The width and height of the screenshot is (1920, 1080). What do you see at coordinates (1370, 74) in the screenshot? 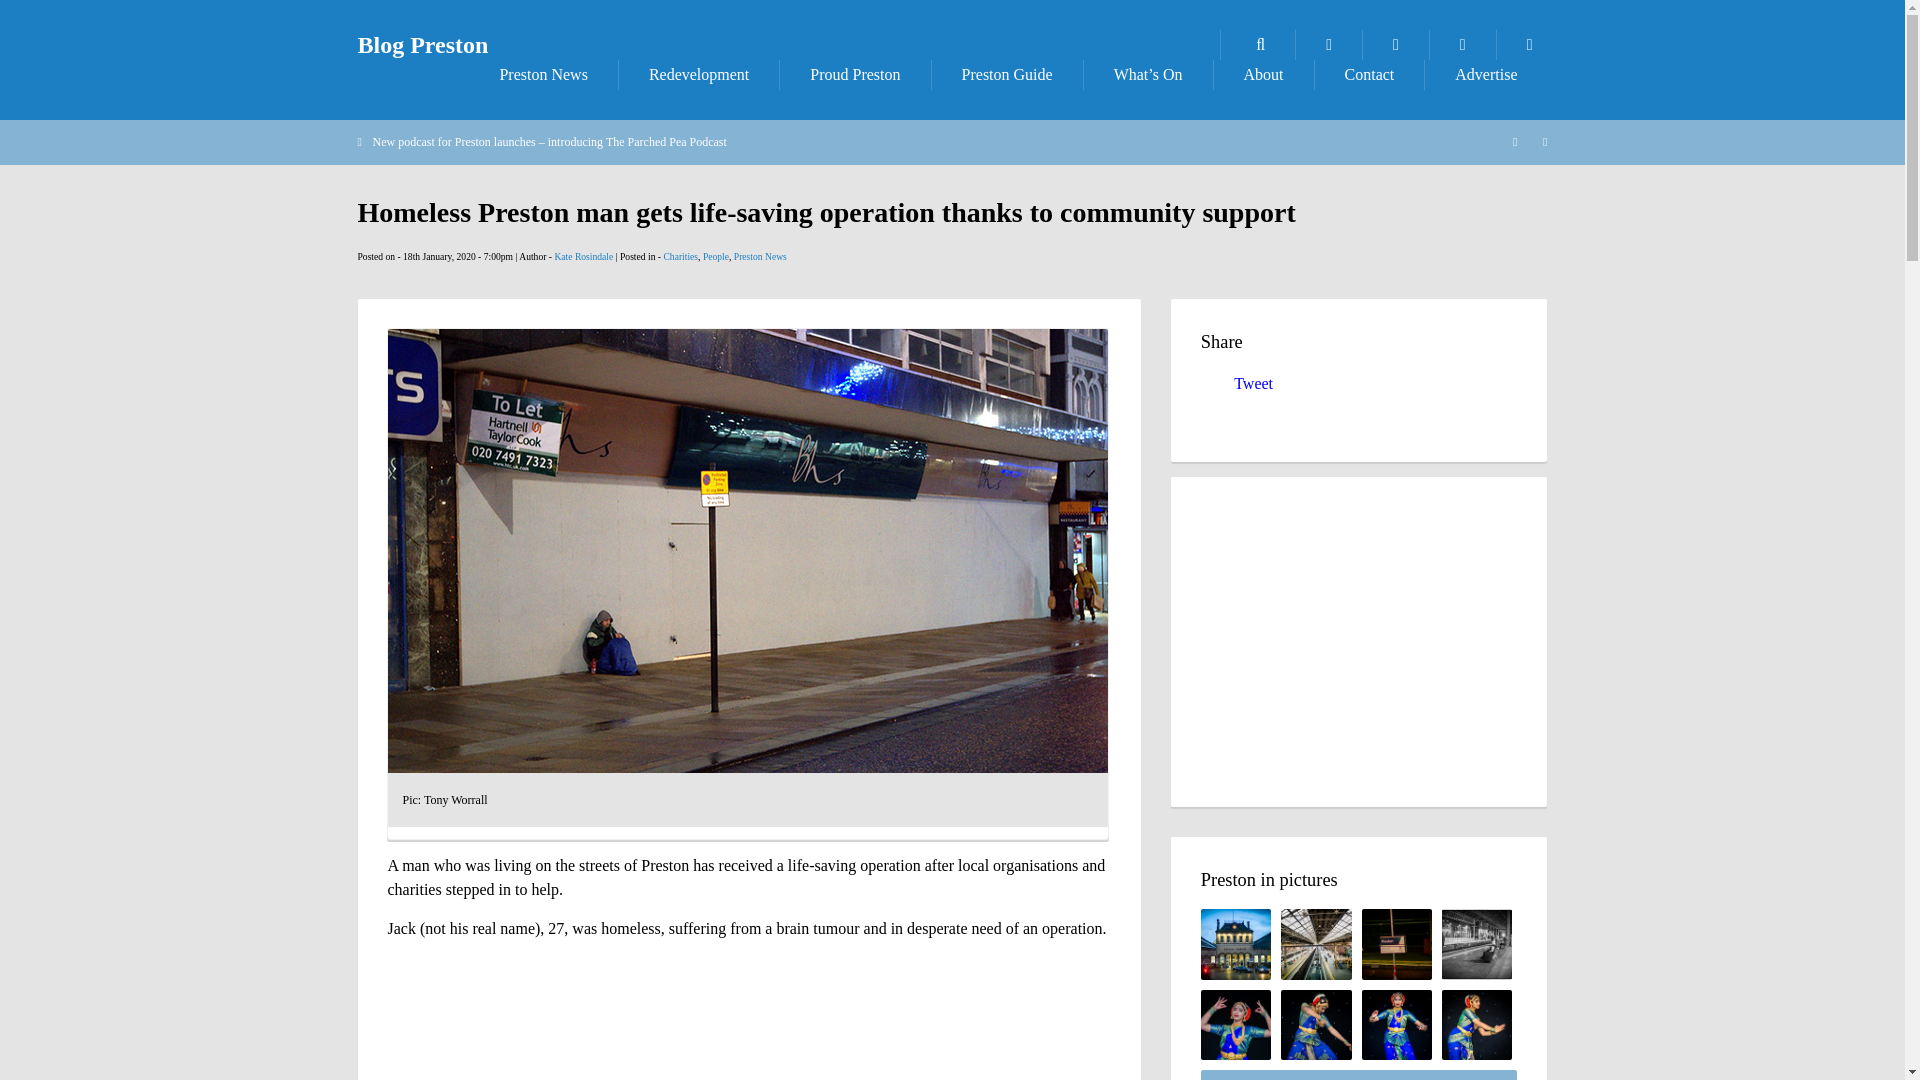
I see `Contact` at bounding box center [1370, 74].